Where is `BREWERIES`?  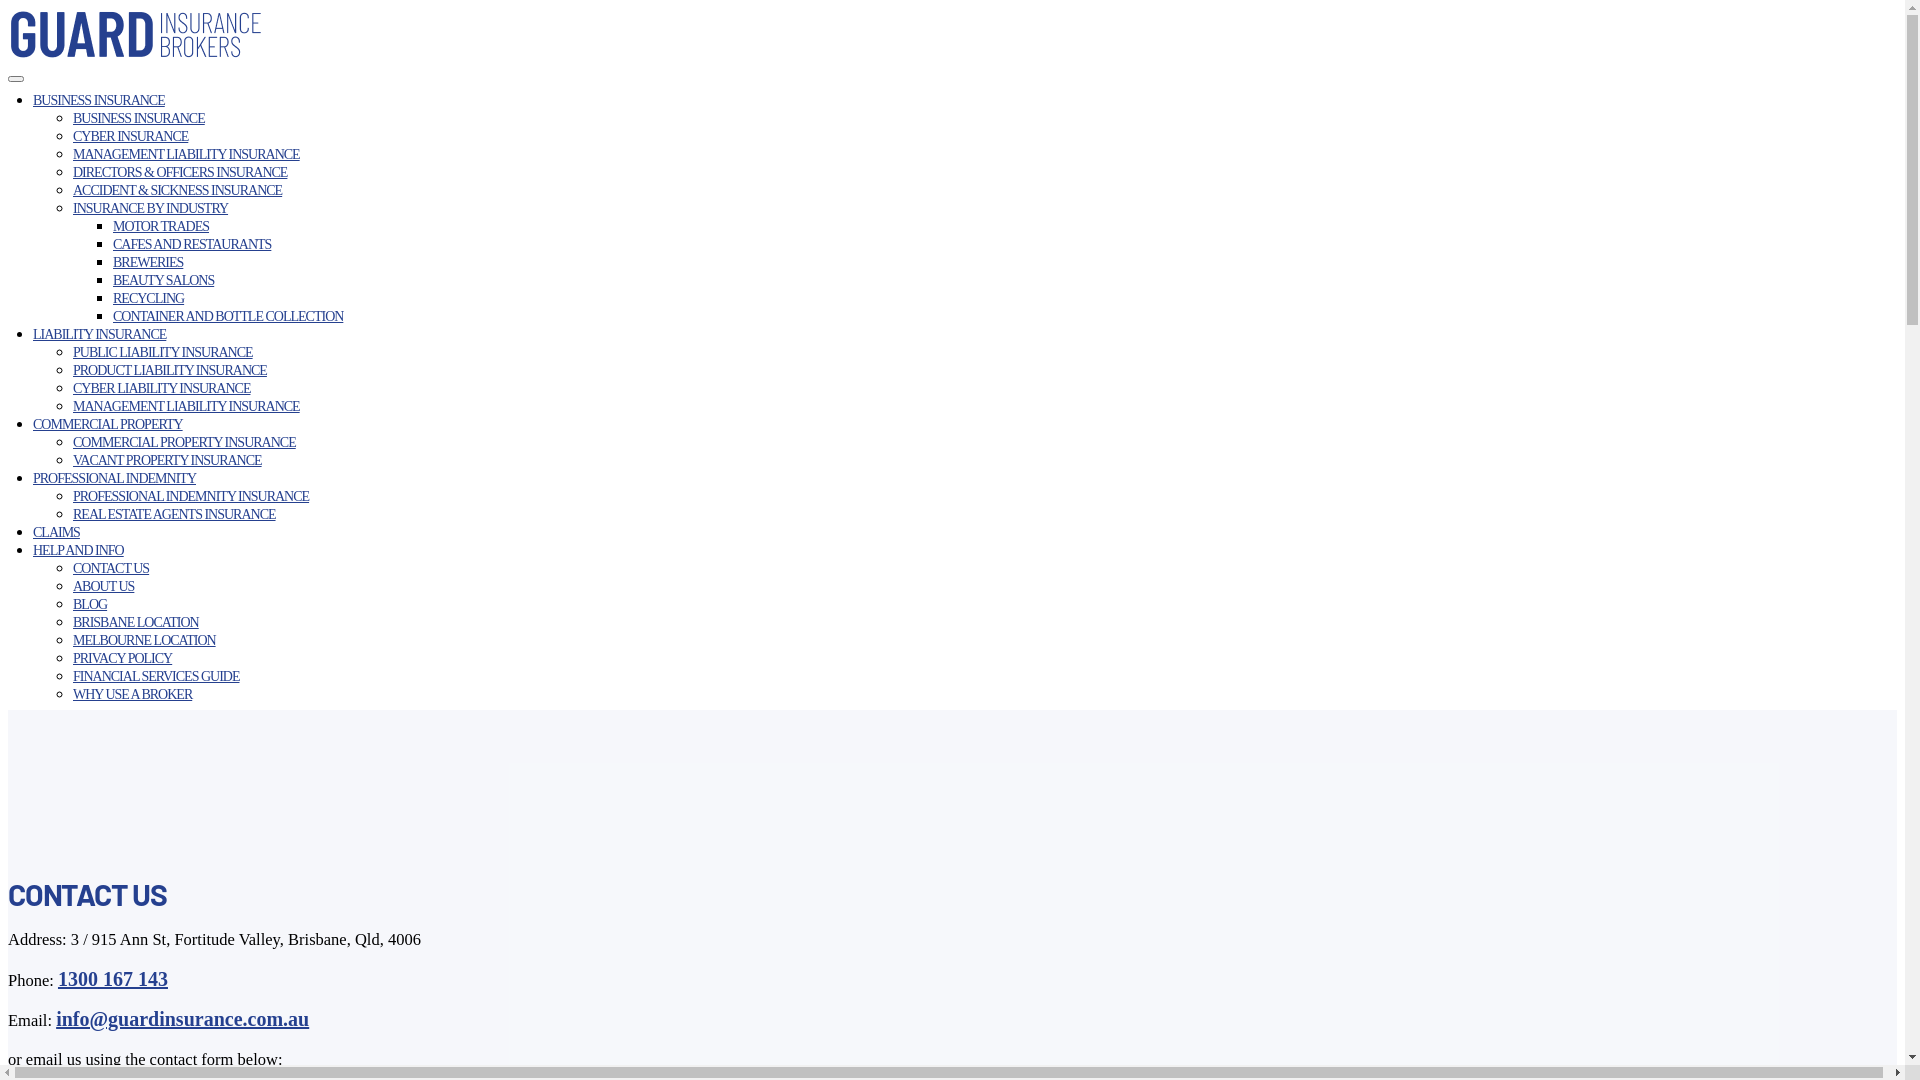
BREWERIES is located at coordinates (148, 262).